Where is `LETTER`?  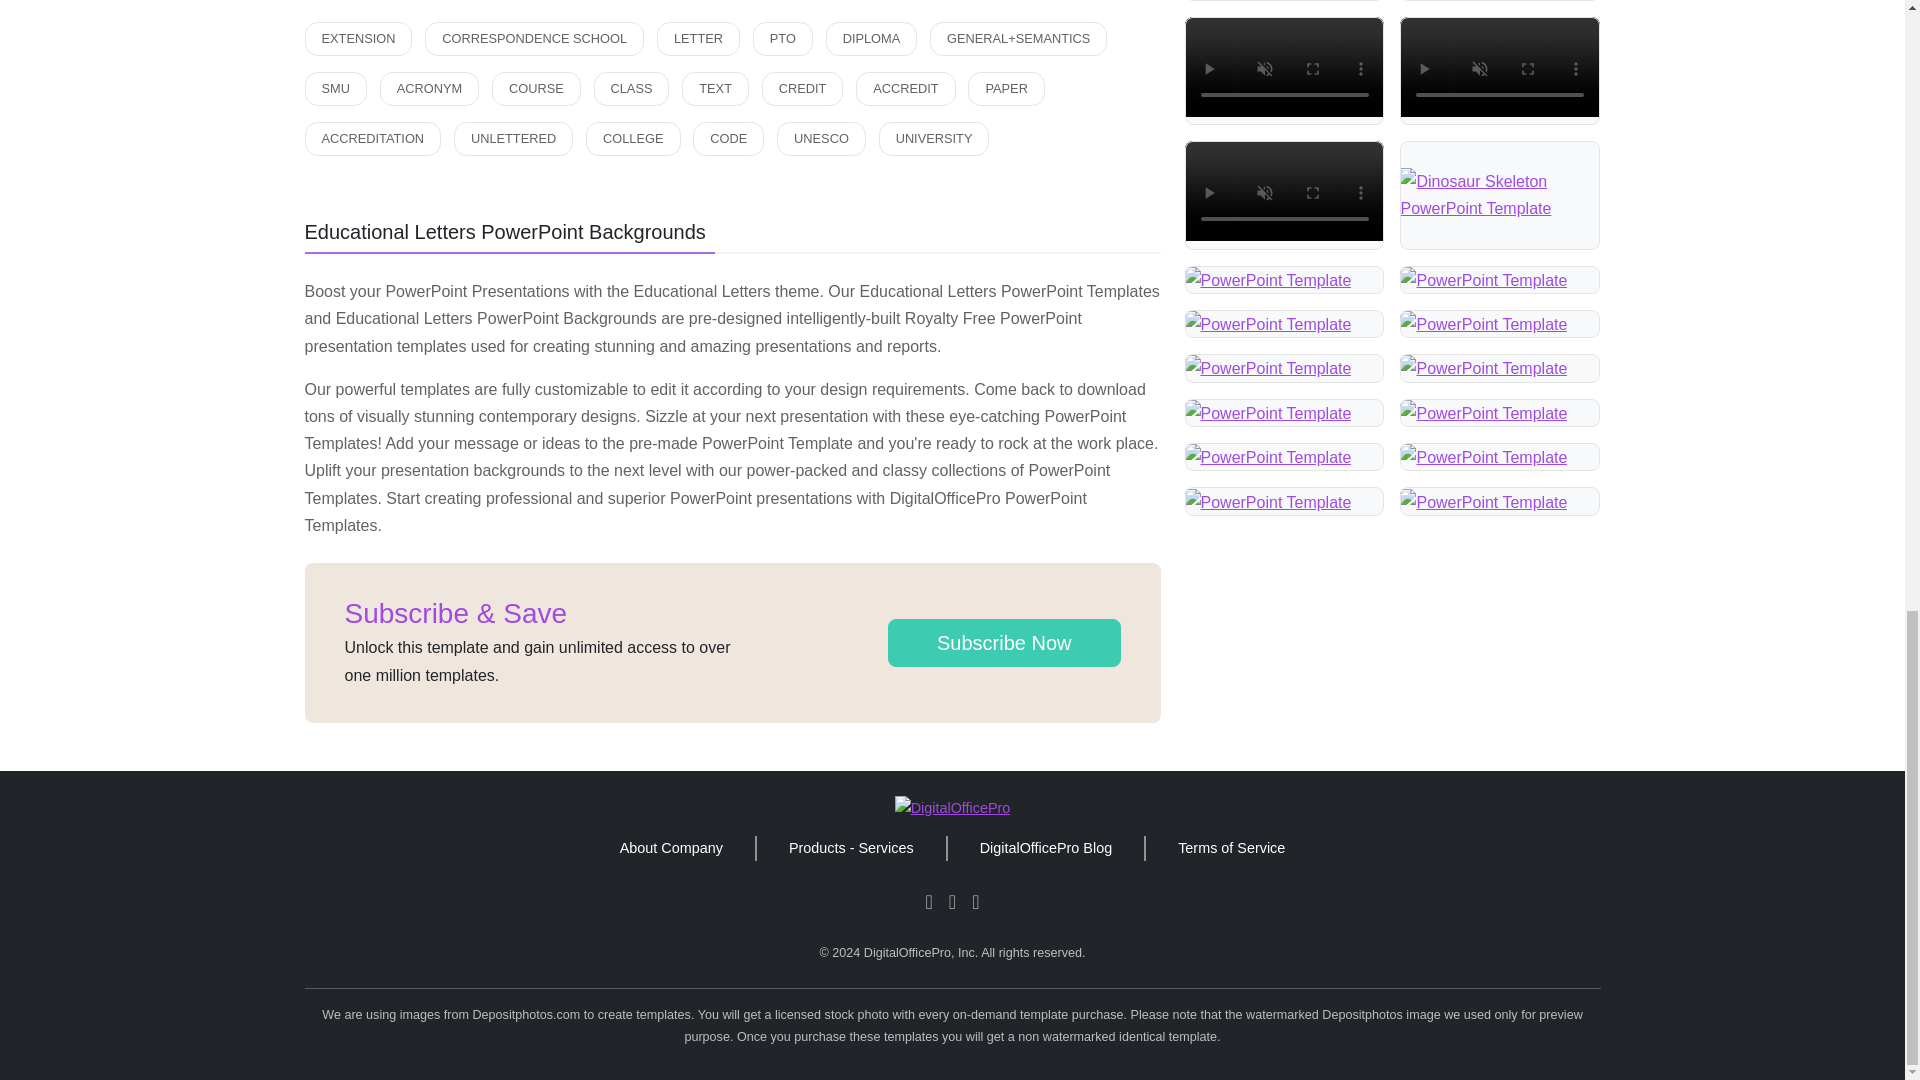 LETTER is located at coordinates (698, 38).